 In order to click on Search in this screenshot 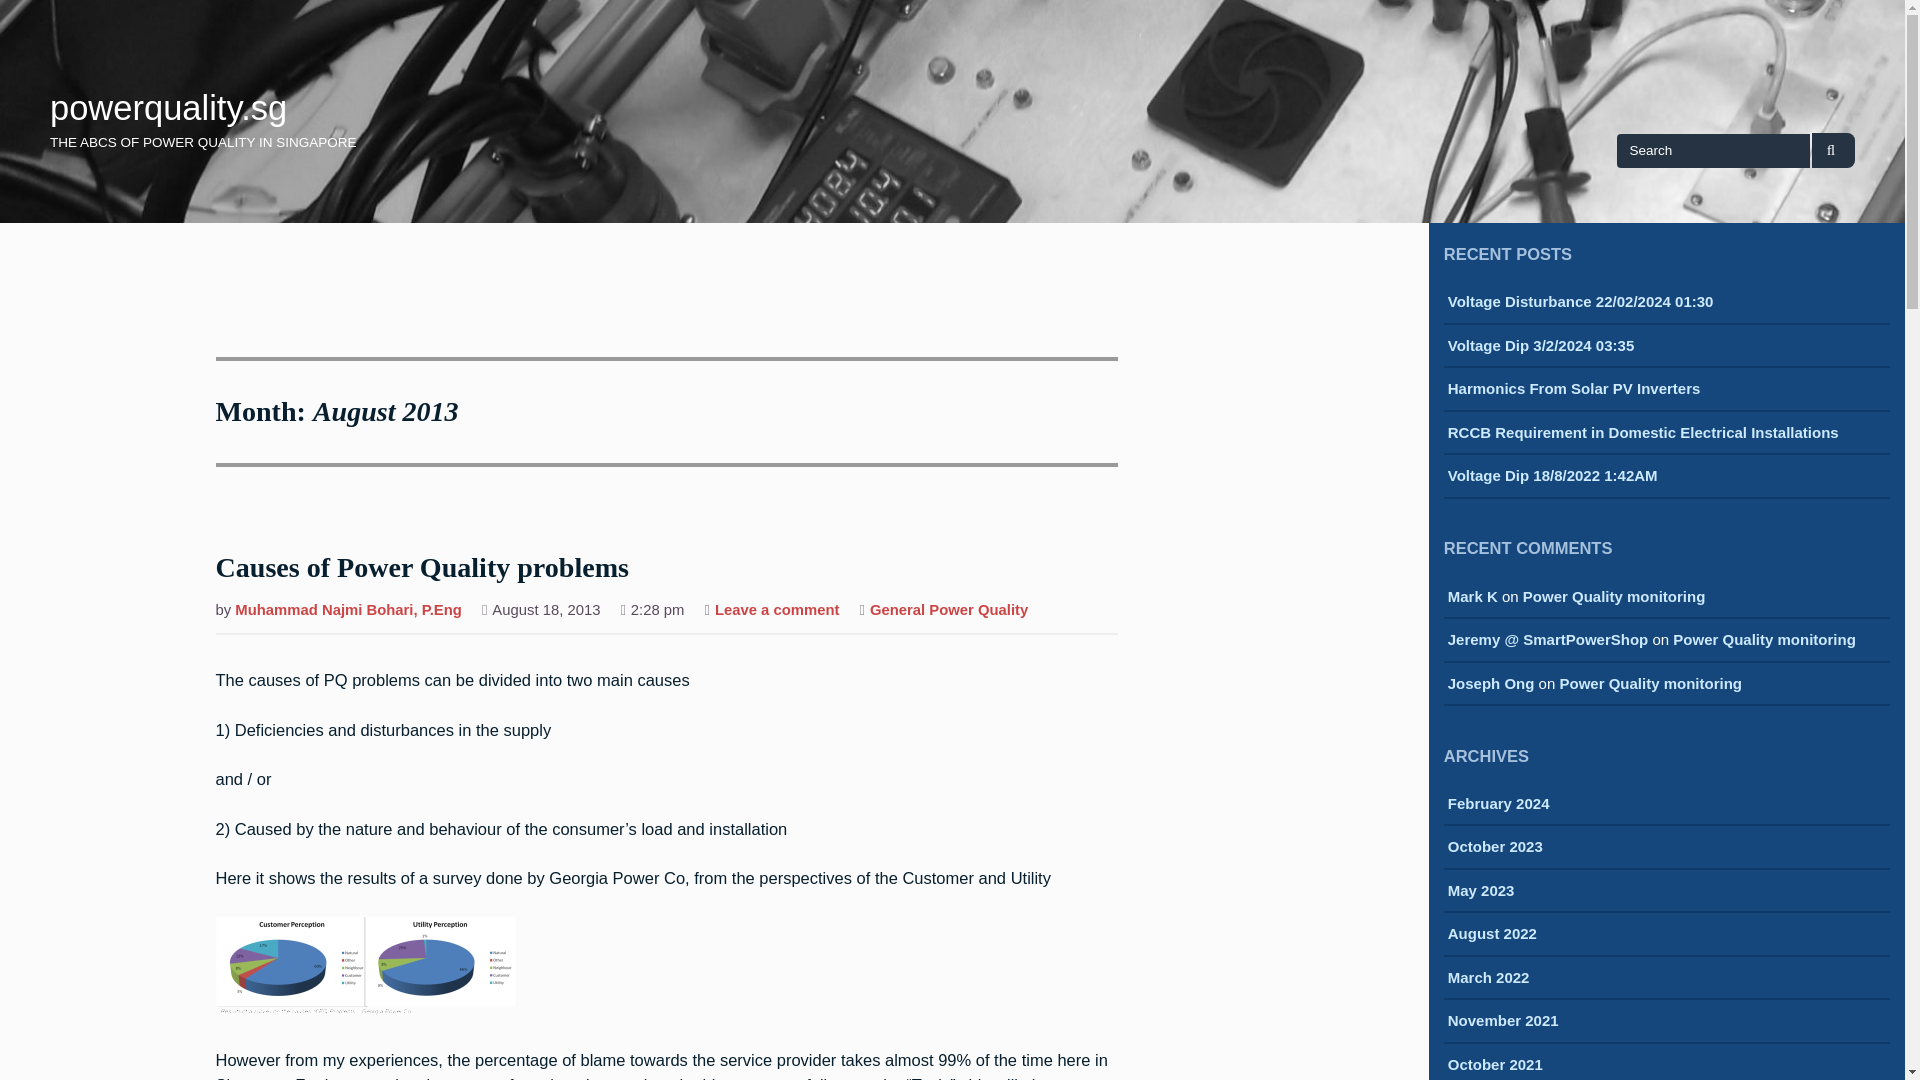, I will do `click(1833, 150)`.